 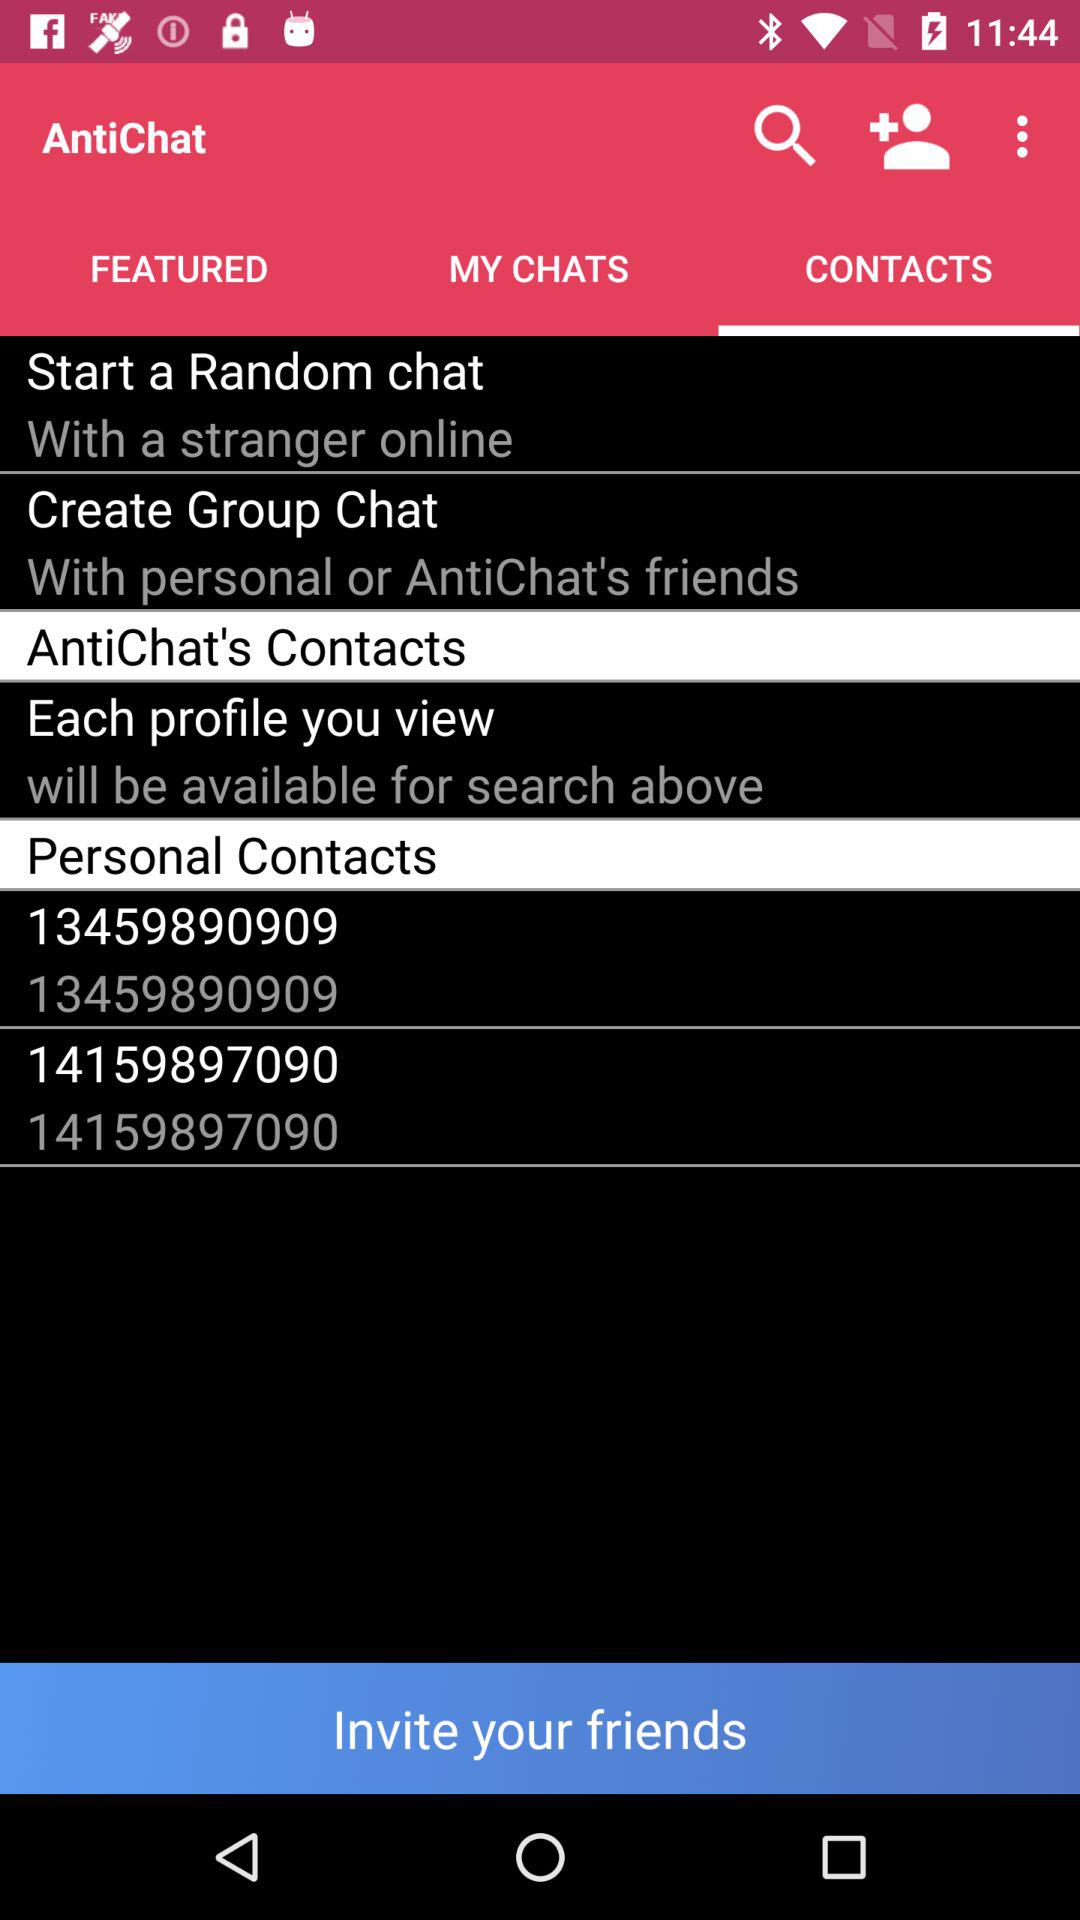 I want to click on open invite option invite a friend, so click(x=540, y=1728).